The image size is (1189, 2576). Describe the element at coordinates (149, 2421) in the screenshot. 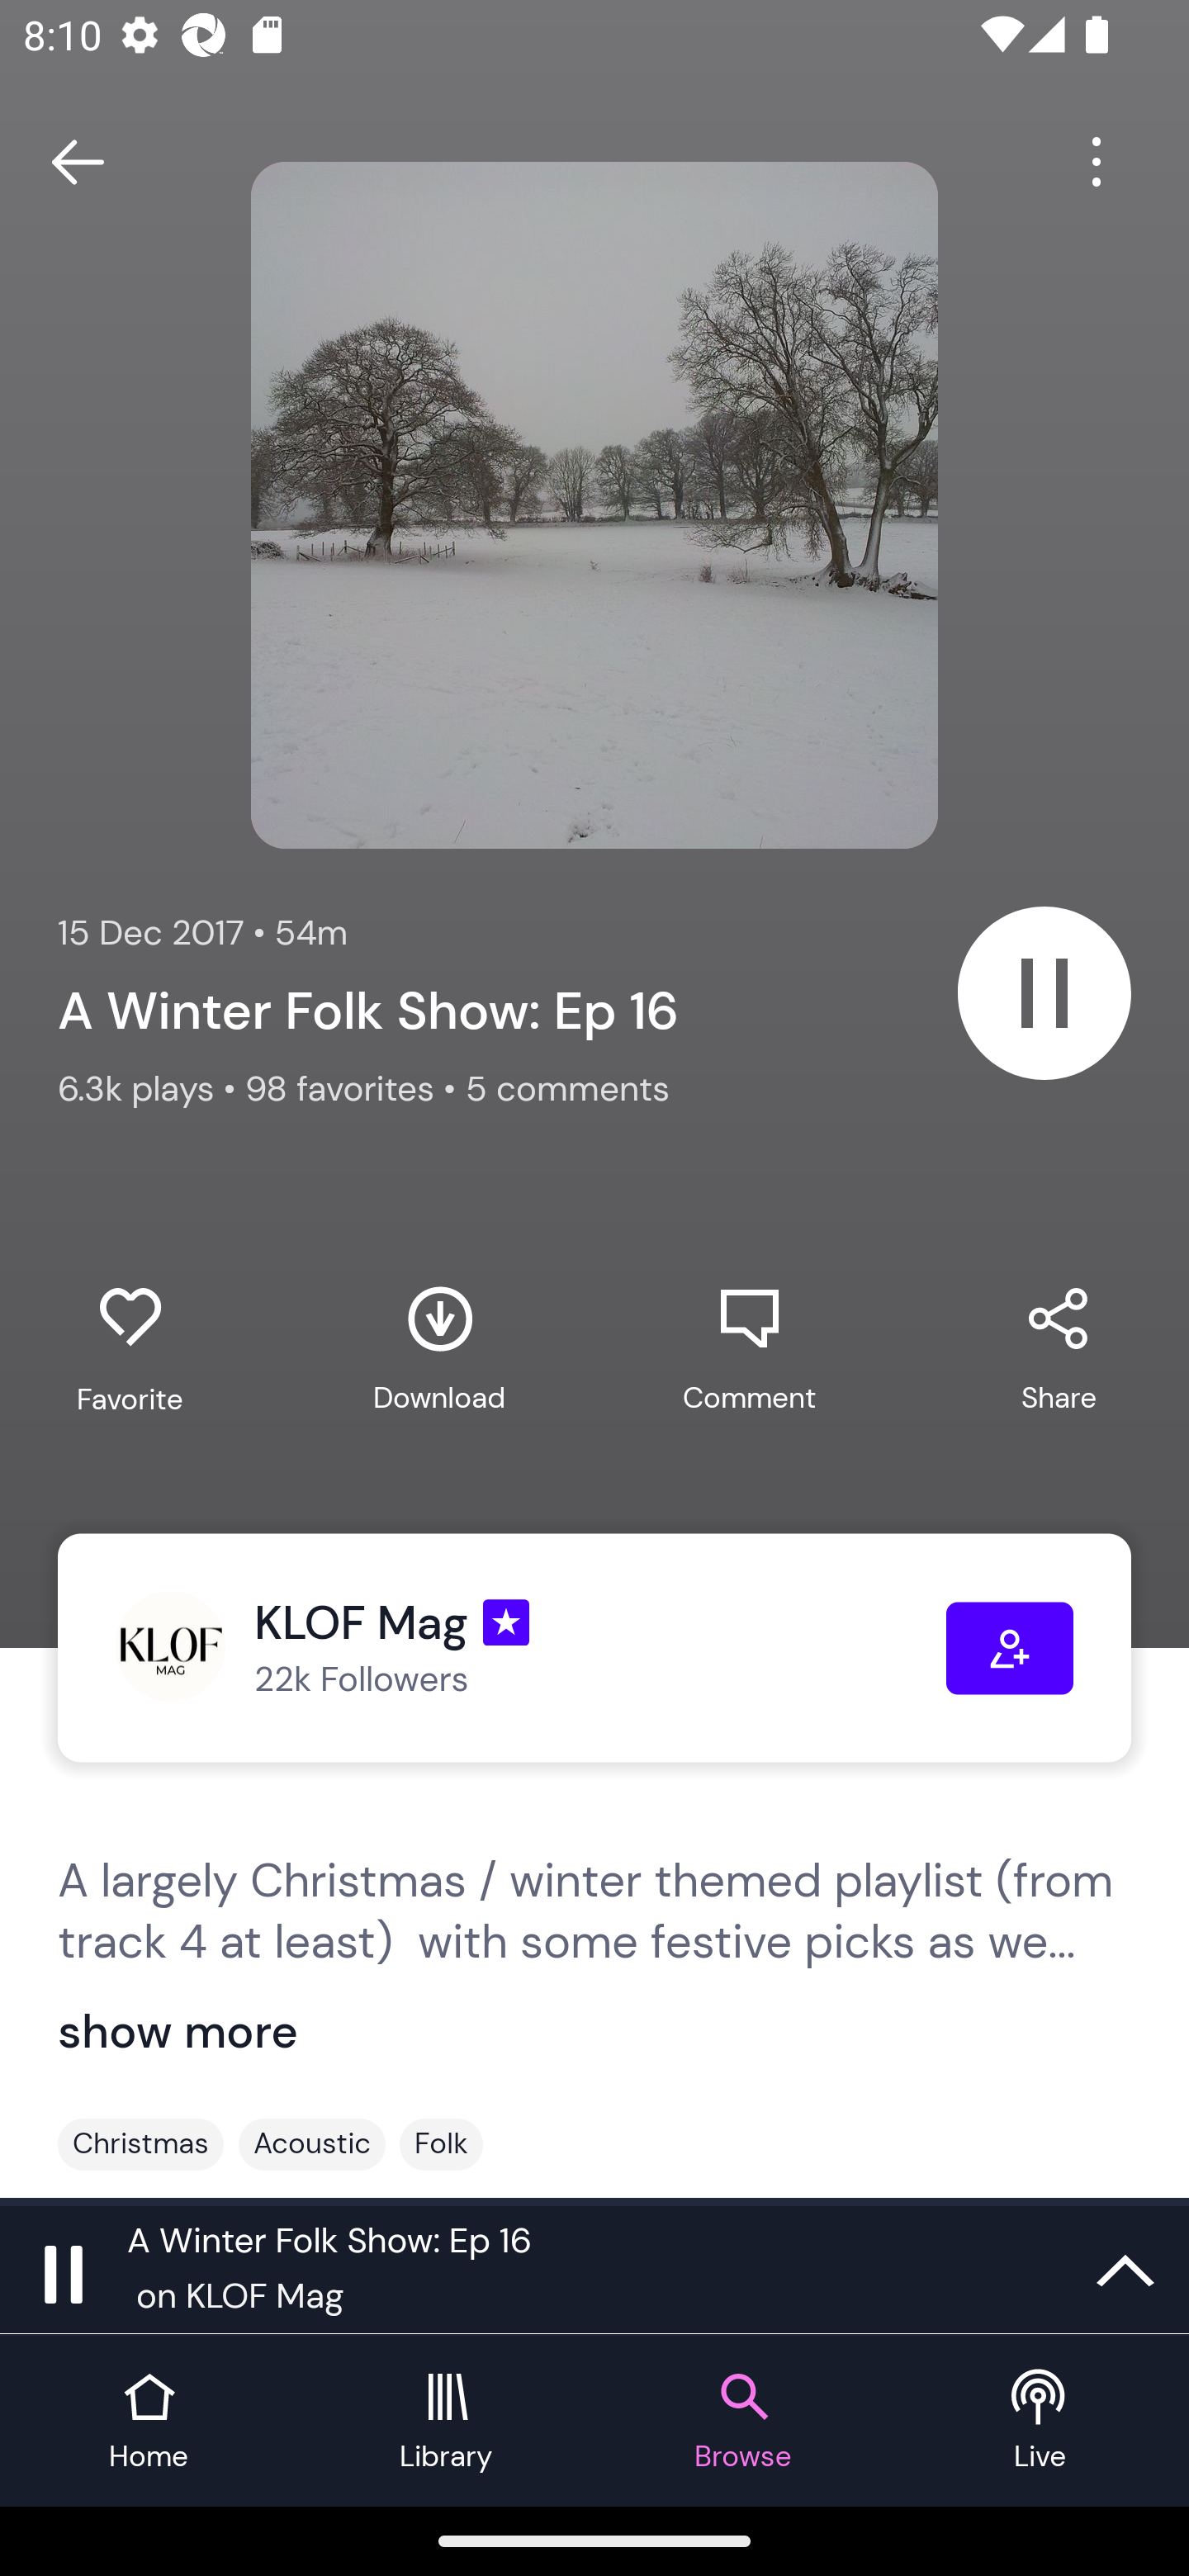

I see `Home tab Home` at that location.